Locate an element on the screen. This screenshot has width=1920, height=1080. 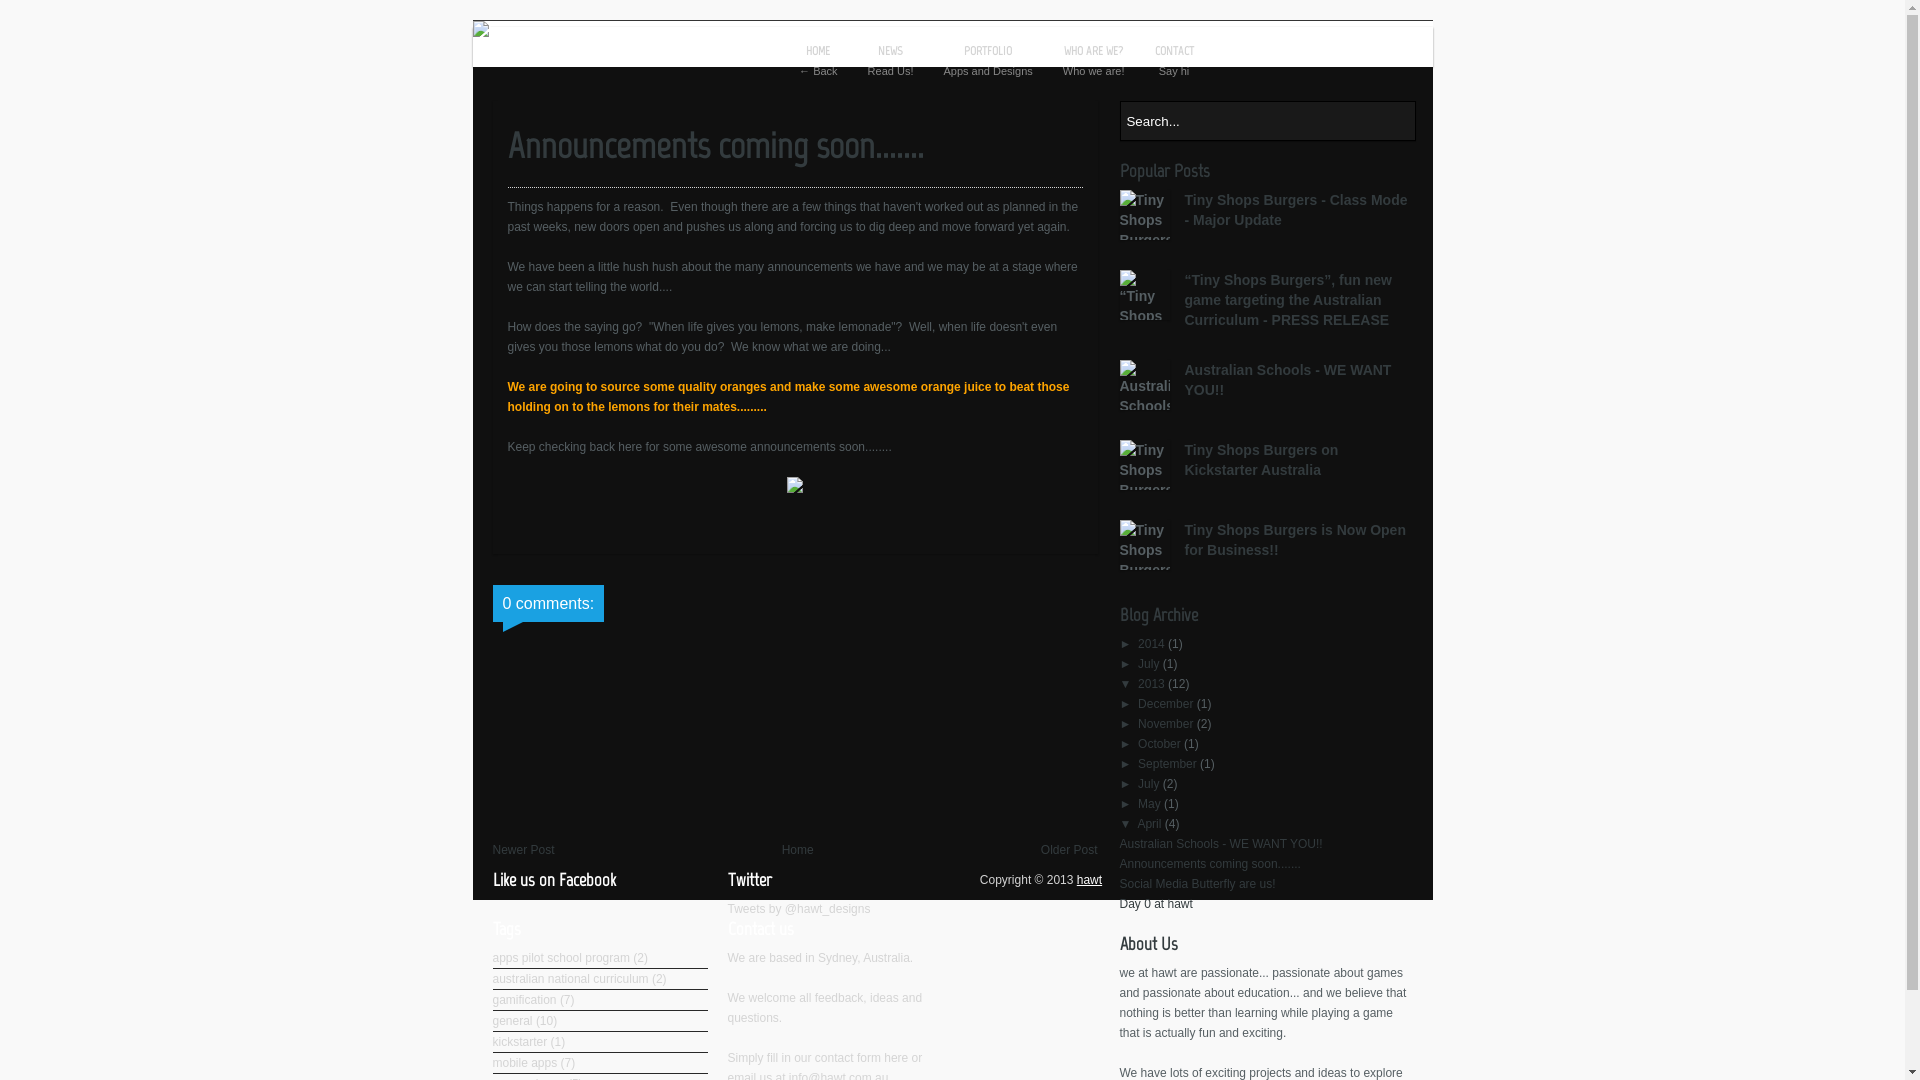
2014 is located at coordinates (1153, 644).